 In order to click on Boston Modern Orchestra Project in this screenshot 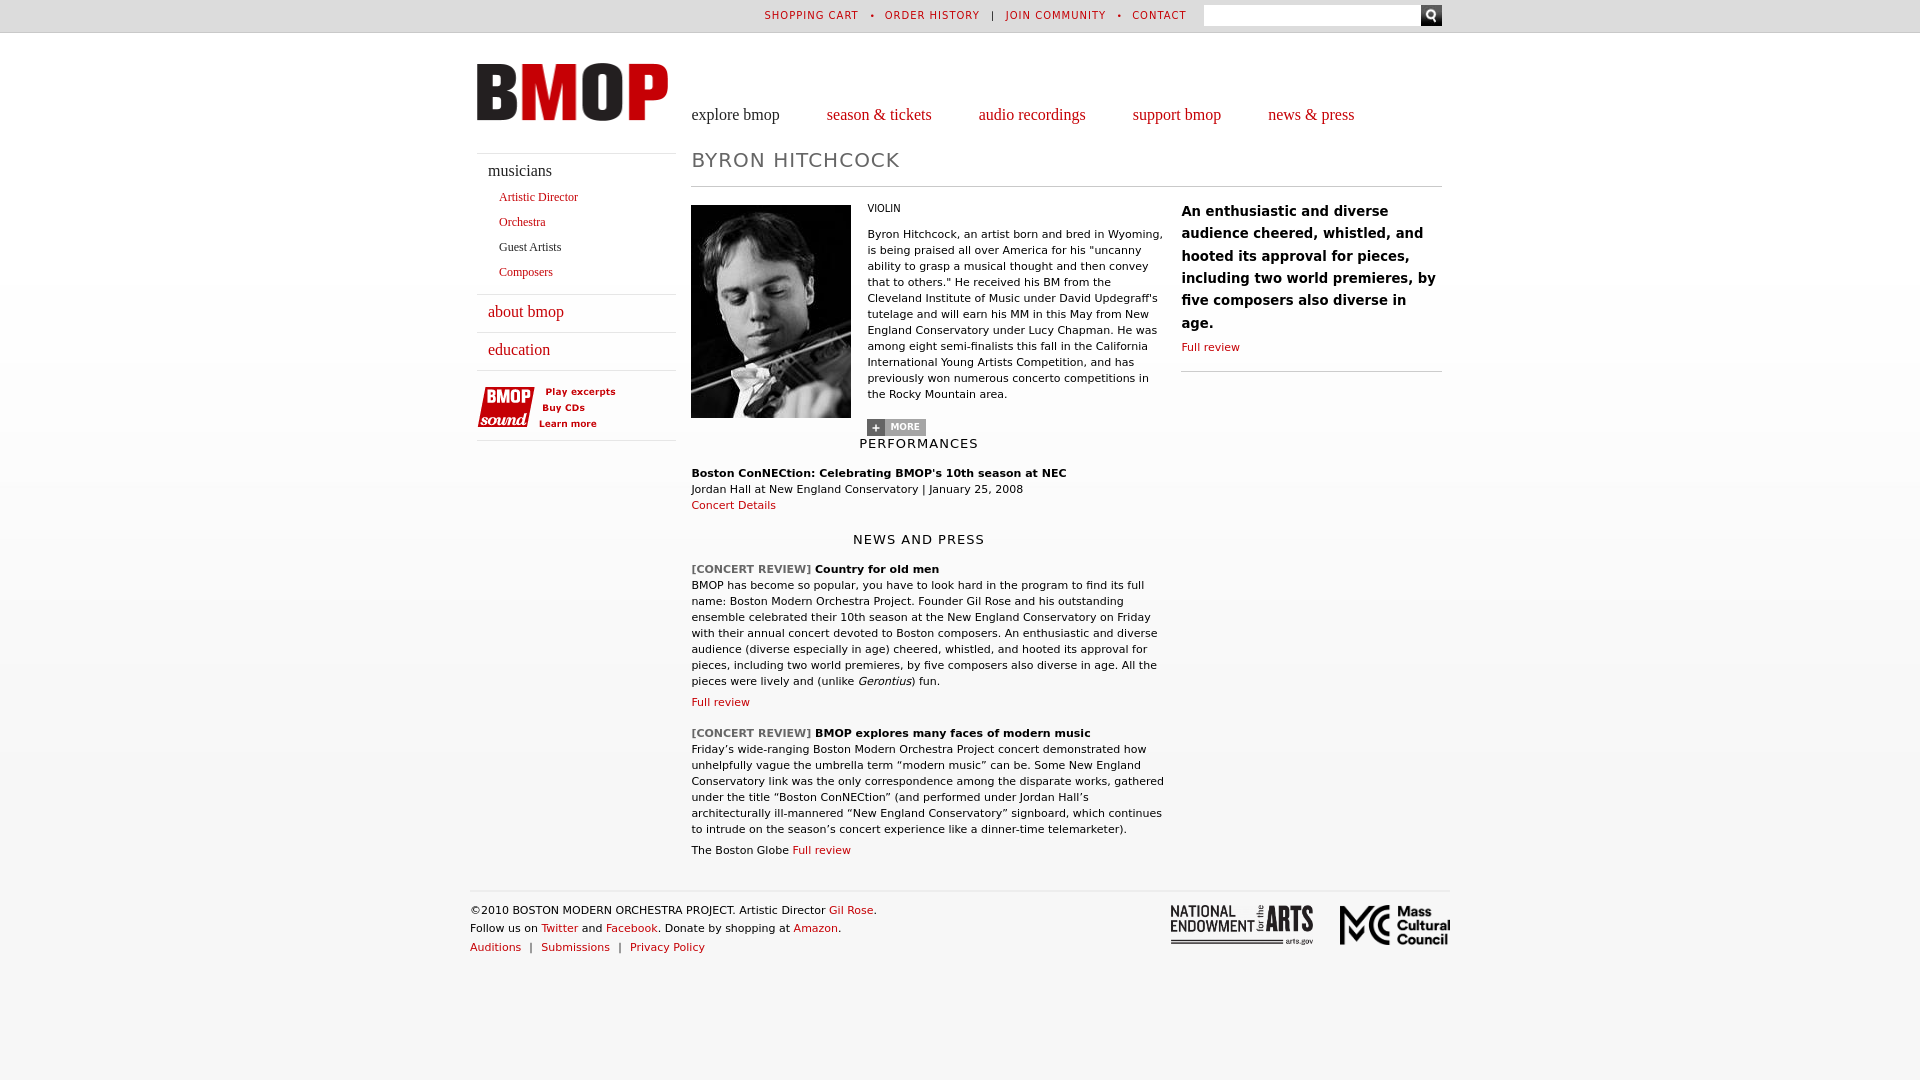, I will do `click(522, 221)`.